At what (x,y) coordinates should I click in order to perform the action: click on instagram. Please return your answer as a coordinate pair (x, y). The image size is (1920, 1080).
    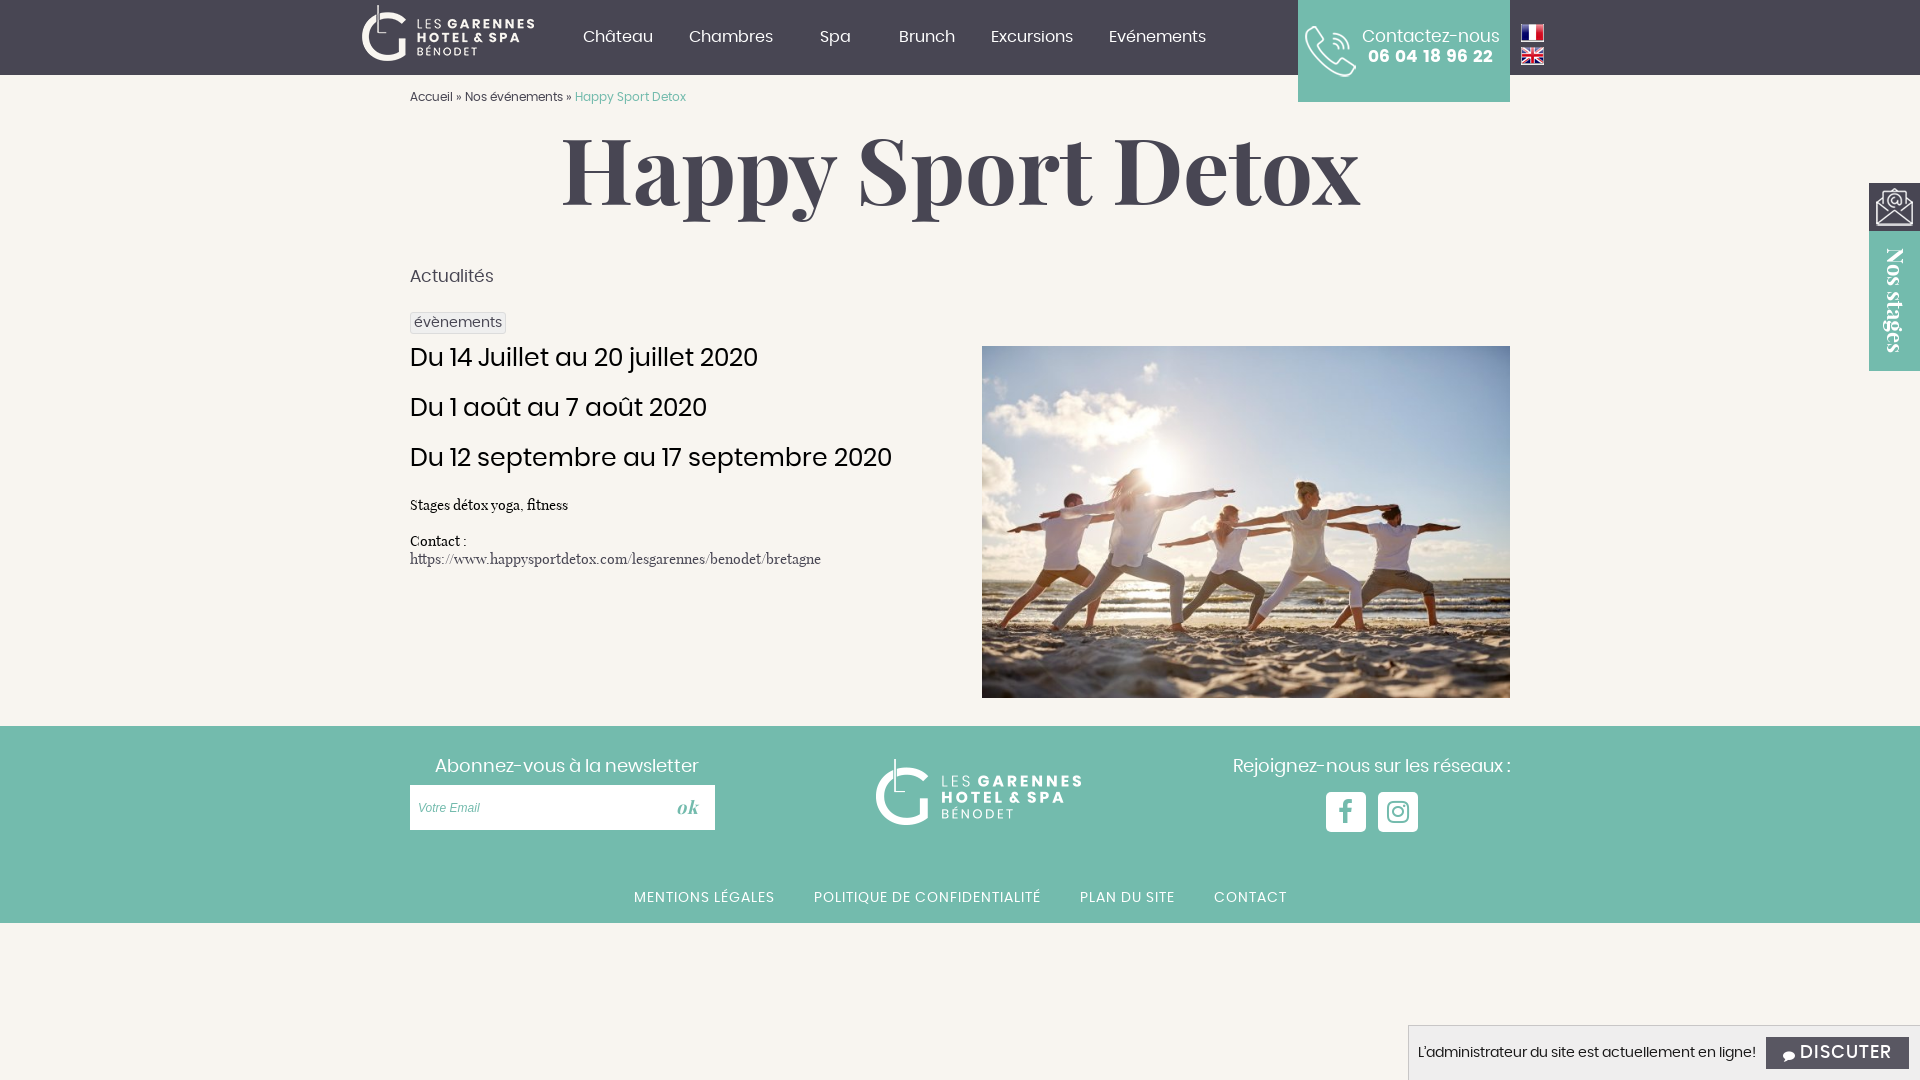
    Looking at the image, I should click on (1398, 812).